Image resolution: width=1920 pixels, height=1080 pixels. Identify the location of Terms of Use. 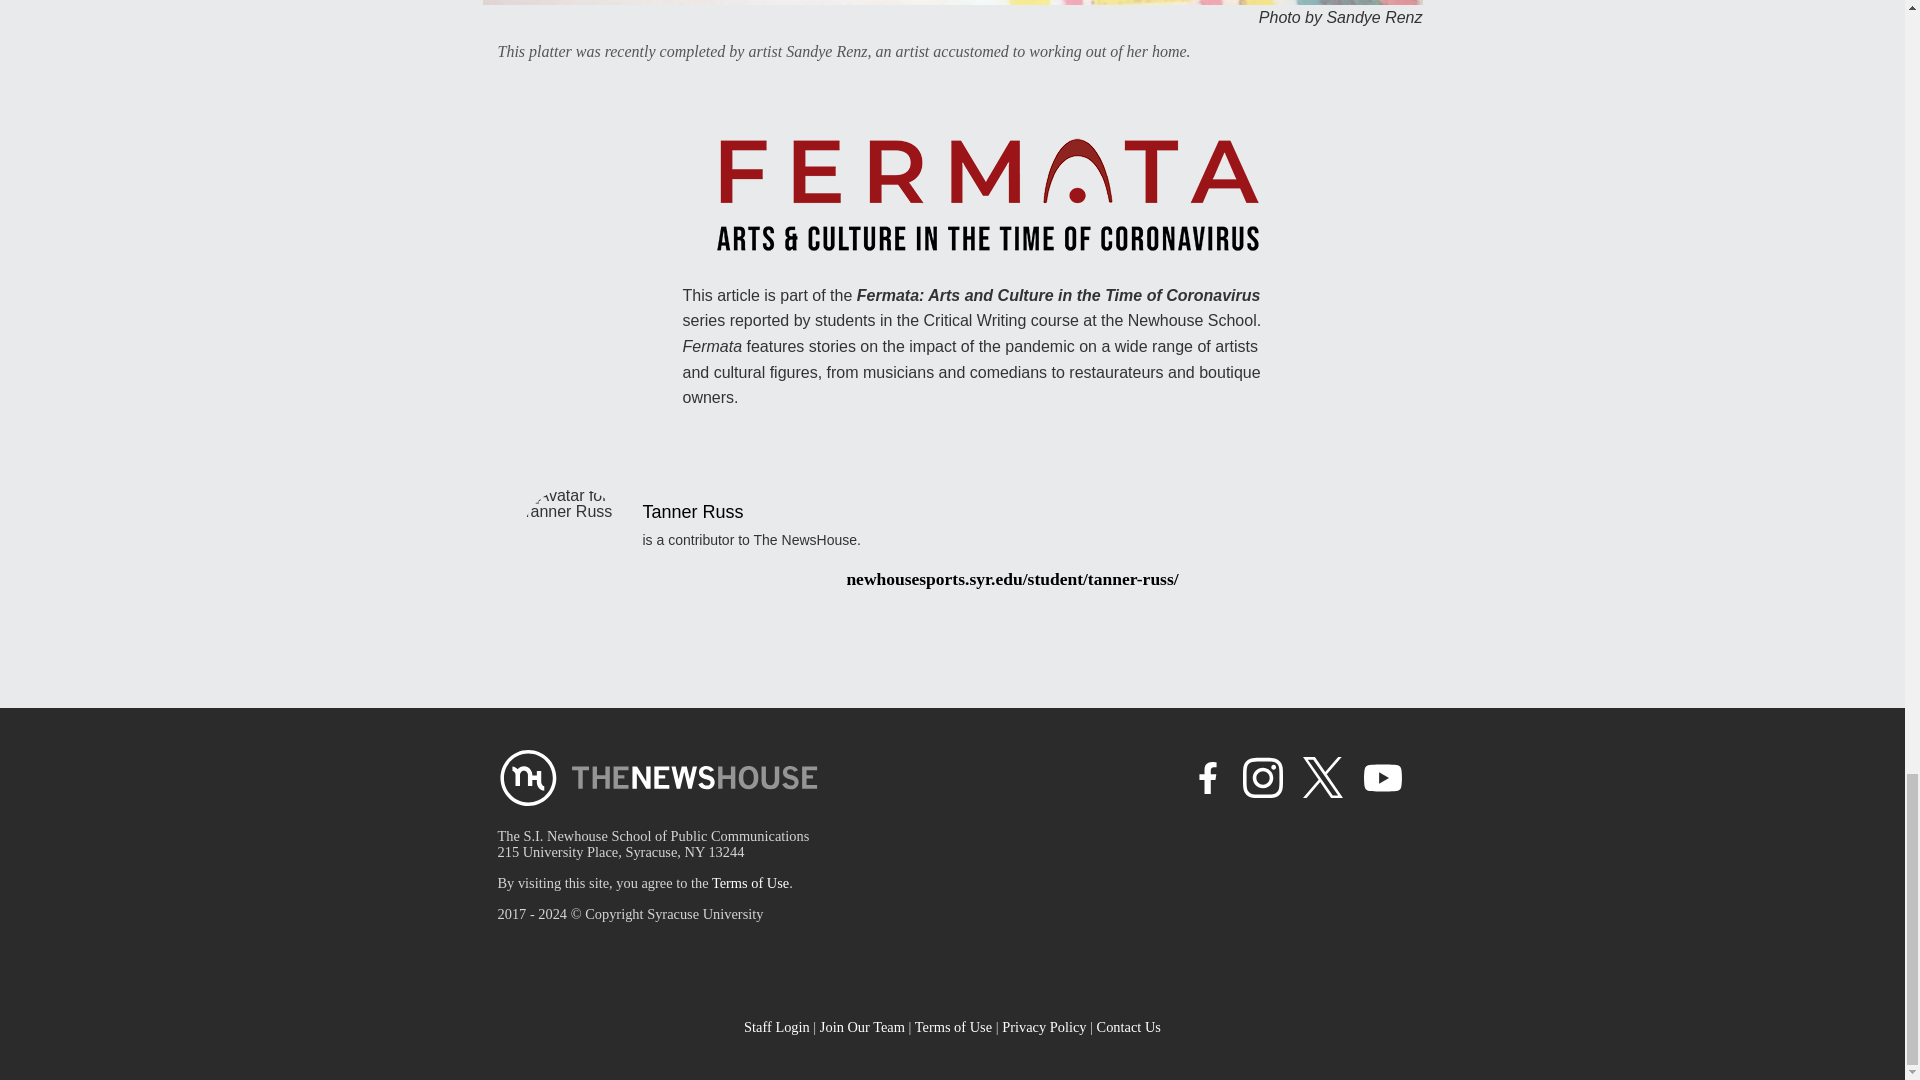
(750, 882).